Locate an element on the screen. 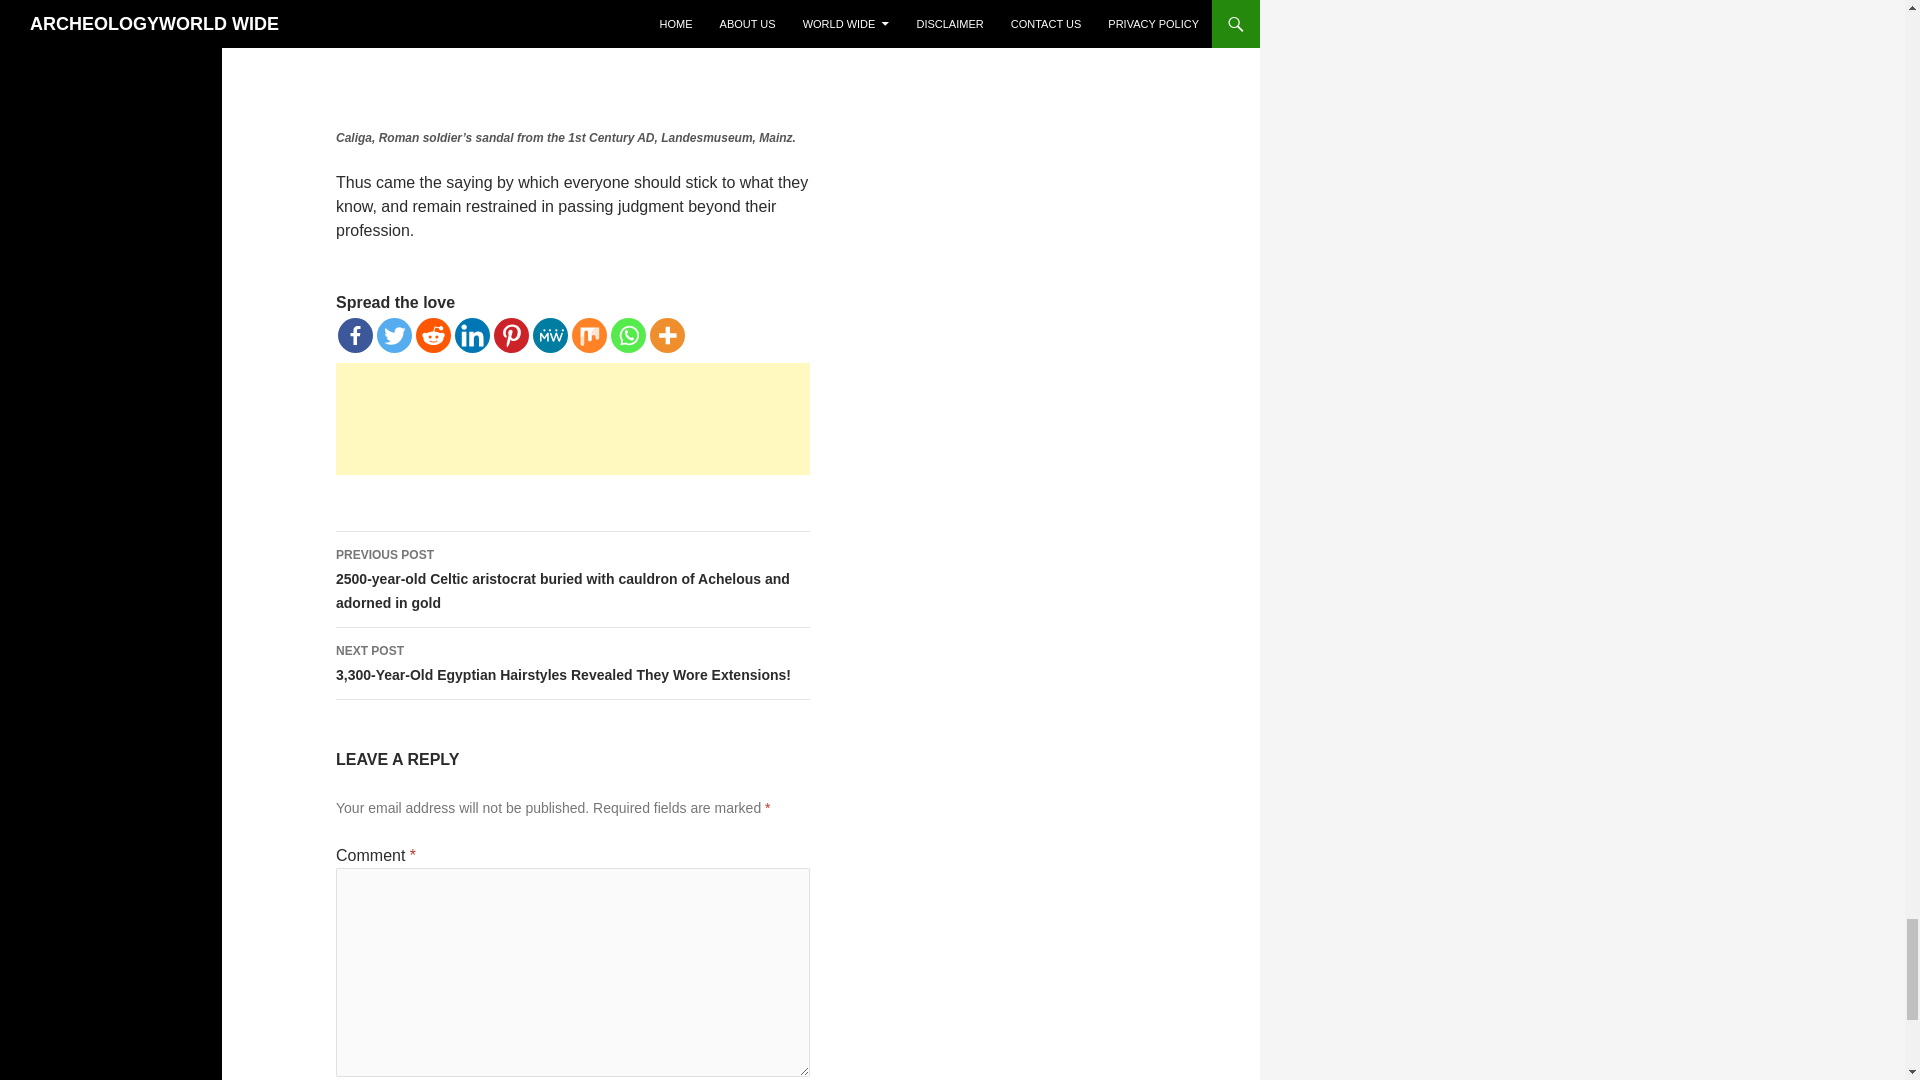 The height and width of the screenshot is (1080, 1920). Mix is located at coordinates (589, 335).